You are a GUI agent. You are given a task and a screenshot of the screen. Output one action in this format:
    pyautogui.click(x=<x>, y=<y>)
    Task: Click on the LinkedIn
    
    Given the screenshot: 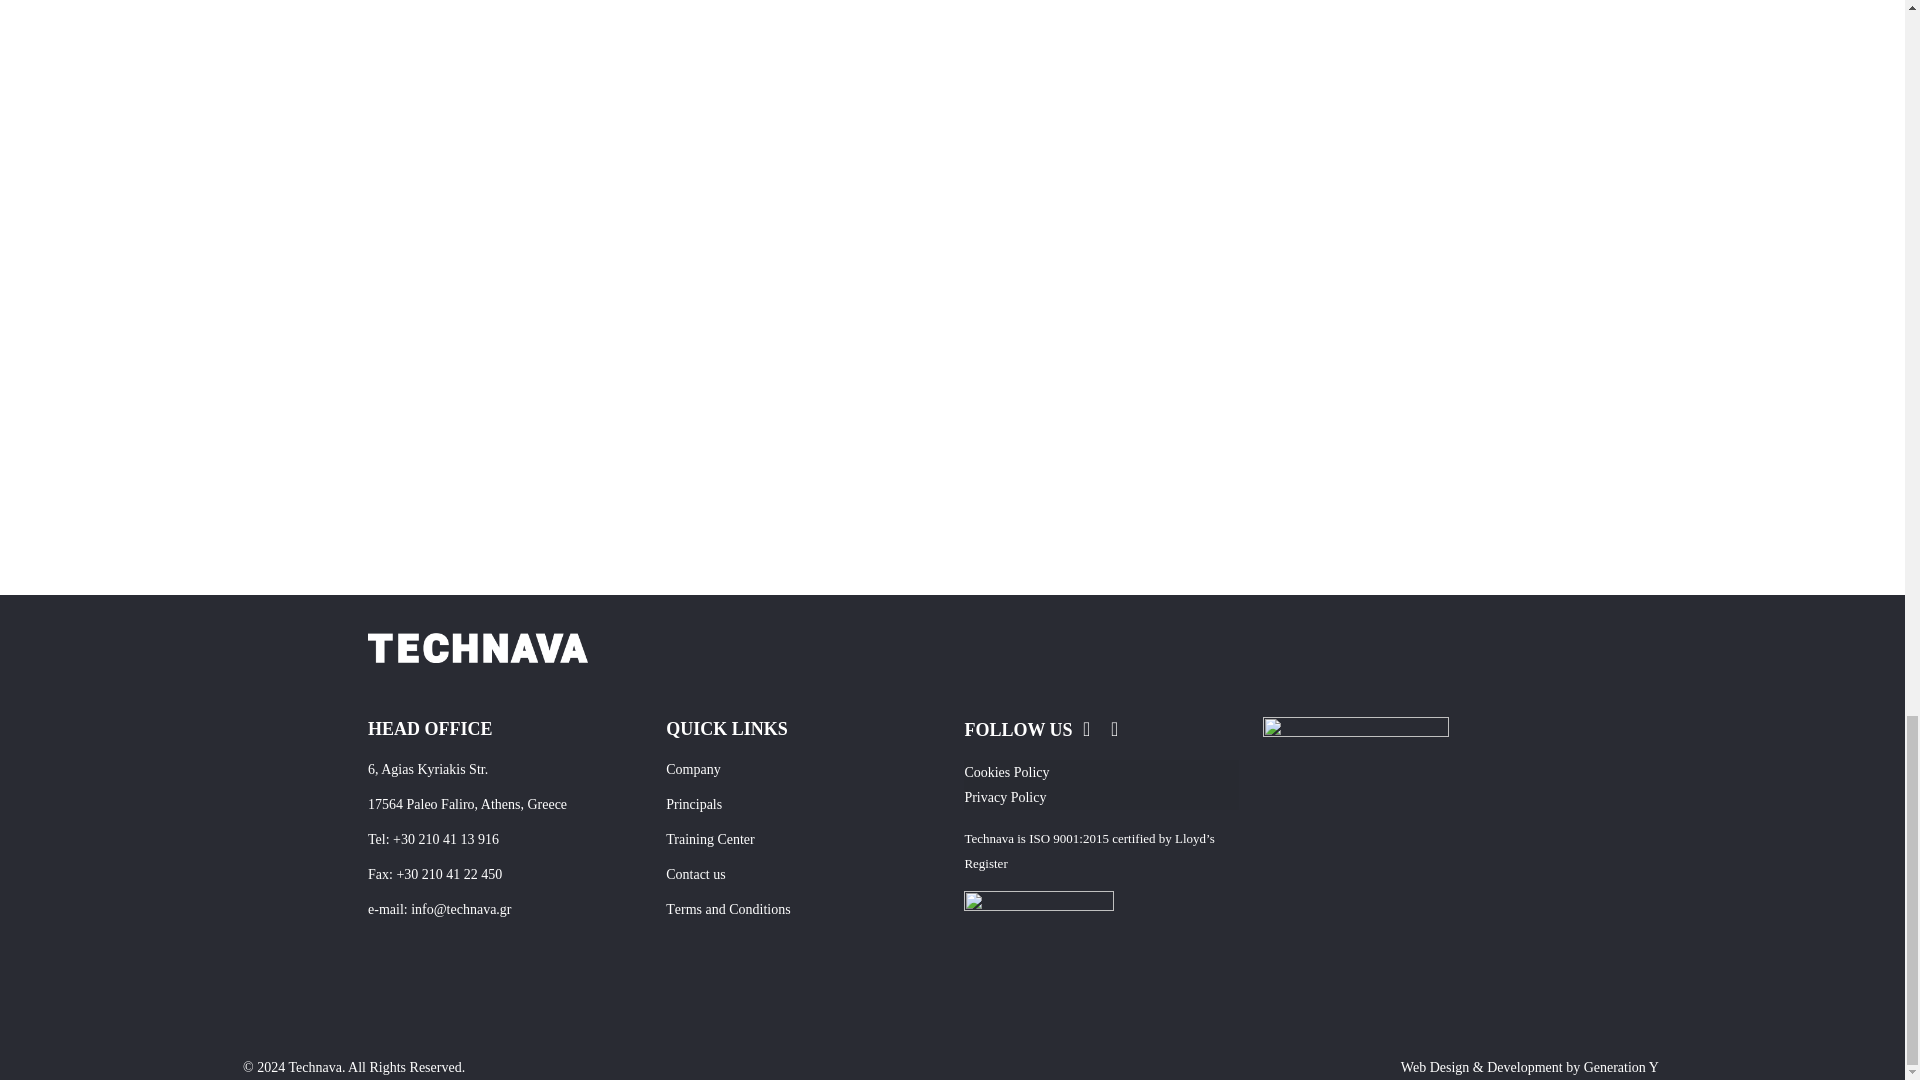 What is the action you would take?
    pyautogui.click(x=1114, y=730)
    